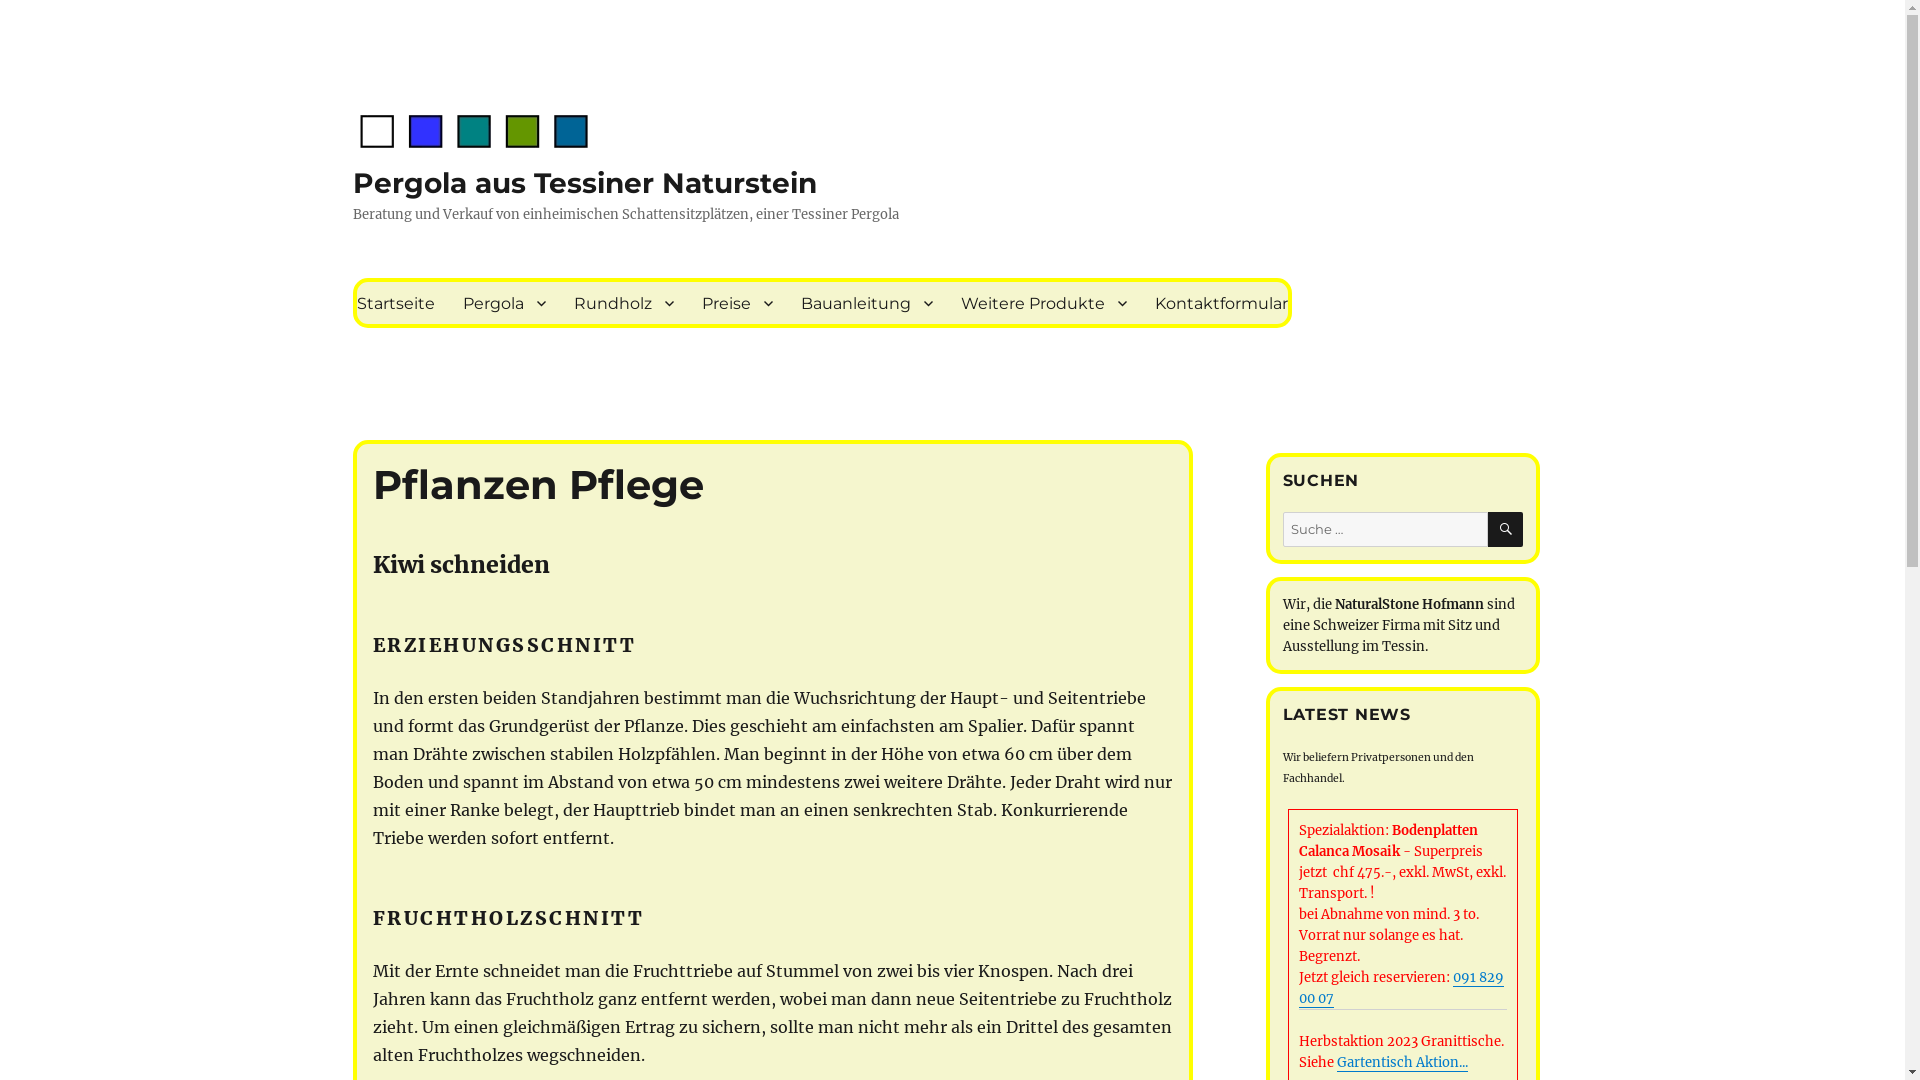  I want to click on Kontaktformular, so click(1220, 303).